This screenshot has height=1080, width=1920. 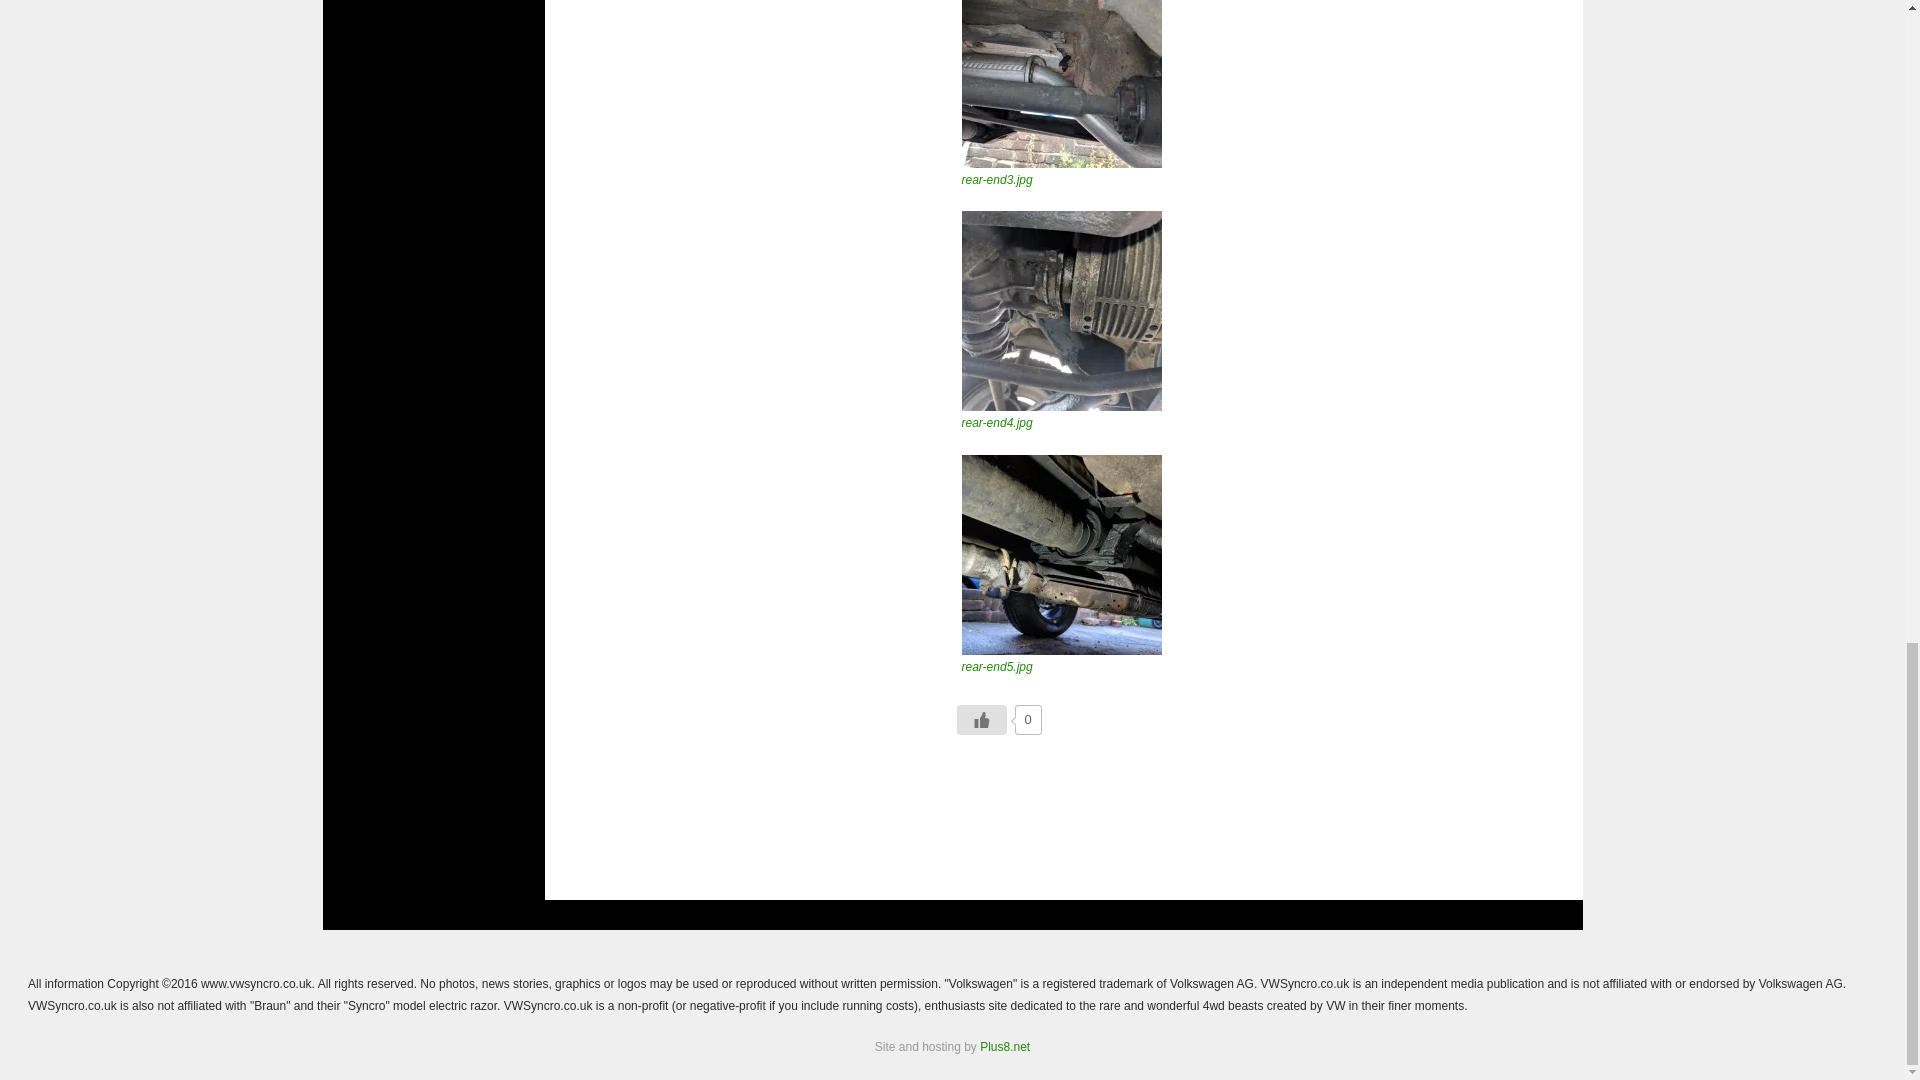 I want to click on rear-end3.jpg, so click(x=1061, y=84).